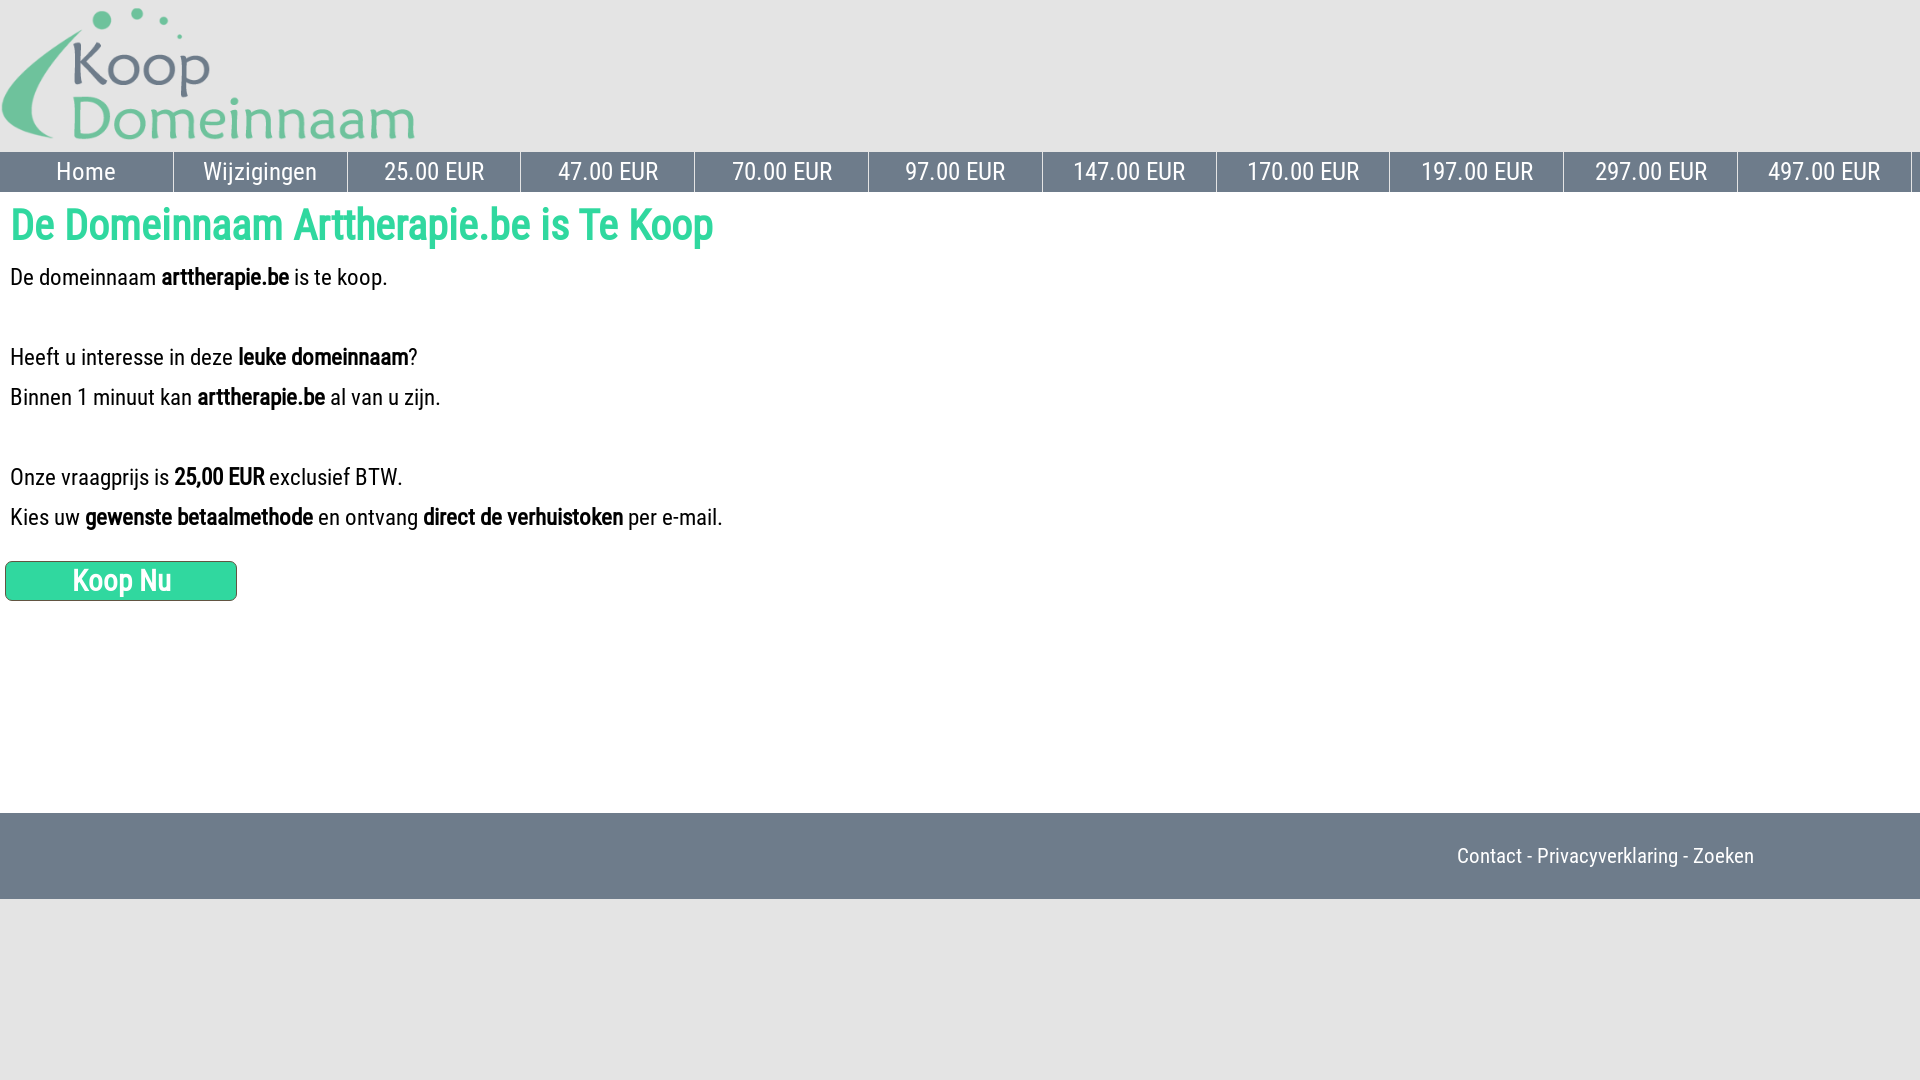  I want to click on Zoeken, so click(1724, 856).